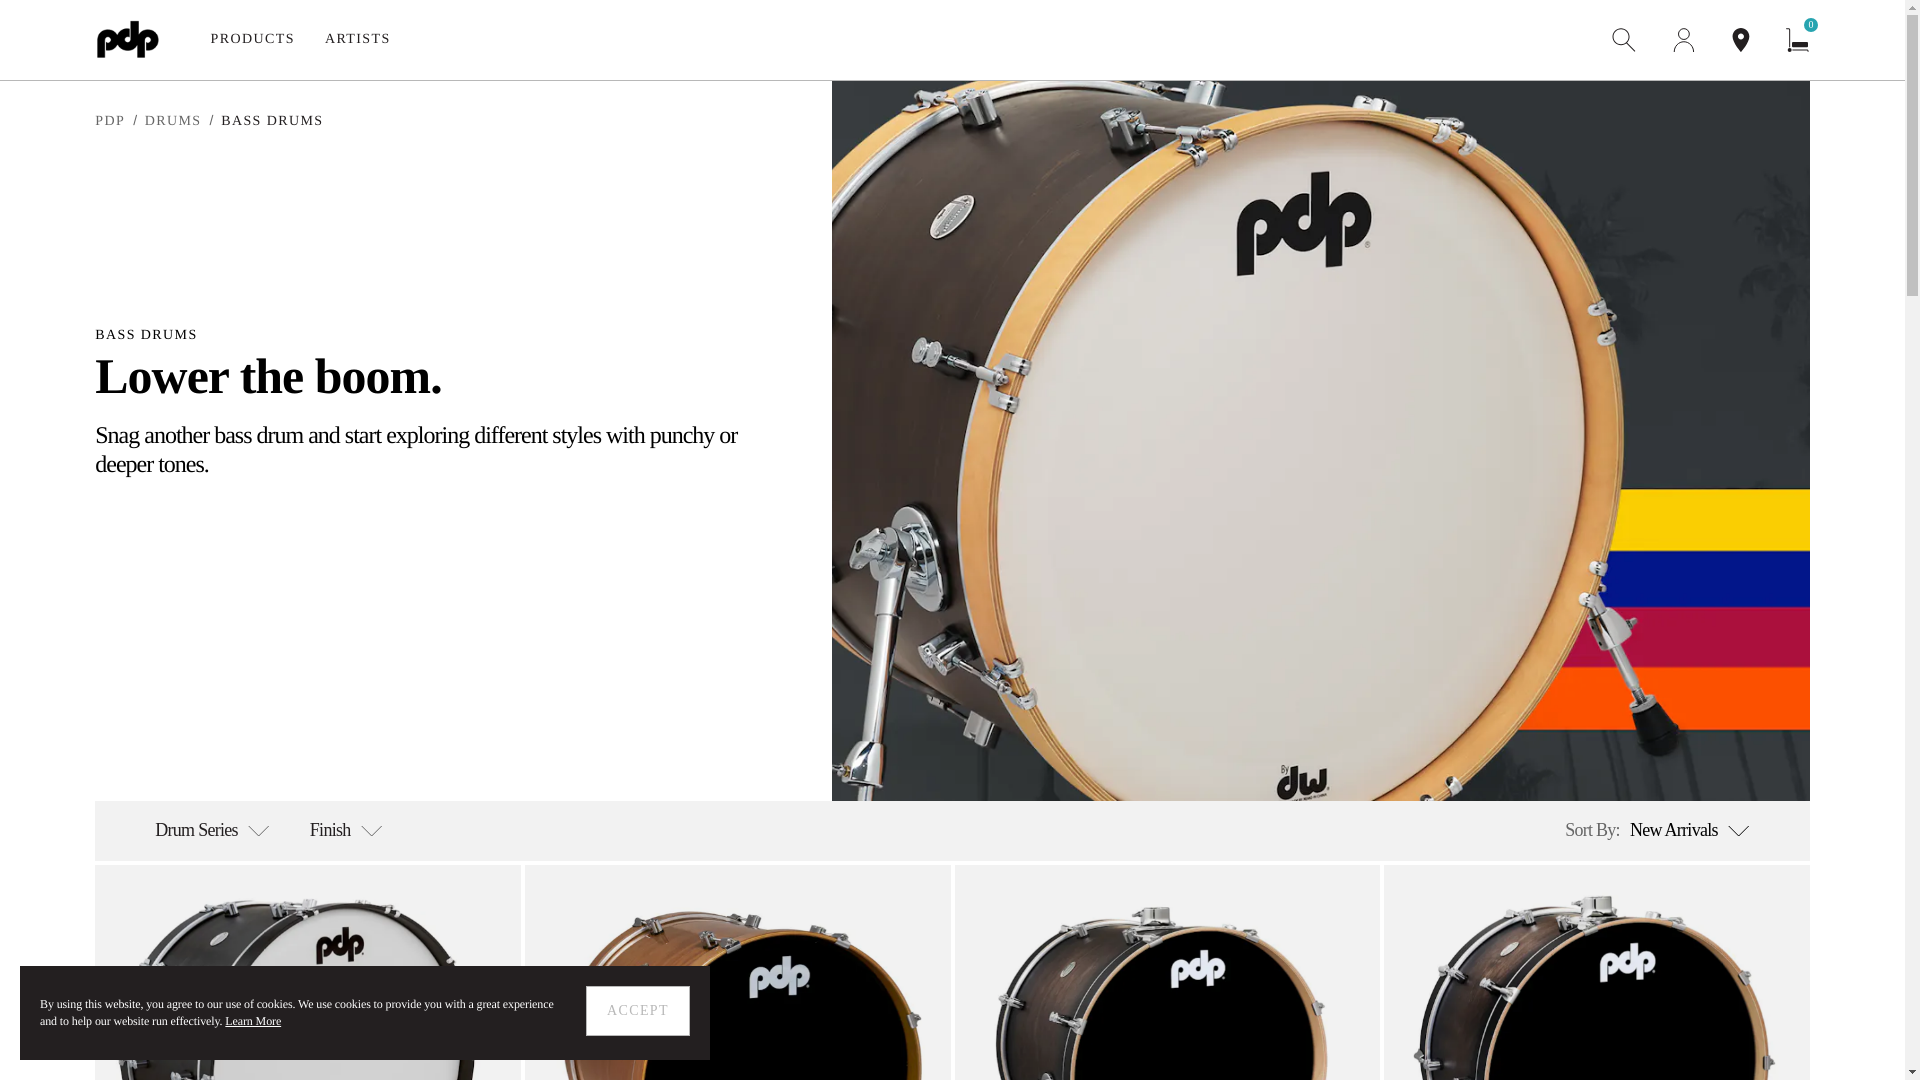 This screenshot has height=1080, width=1920. What do you see at coordinates (1656, 830) in the screenshot?
I see `PRODUCTS` at bounding box center [1656, 830].